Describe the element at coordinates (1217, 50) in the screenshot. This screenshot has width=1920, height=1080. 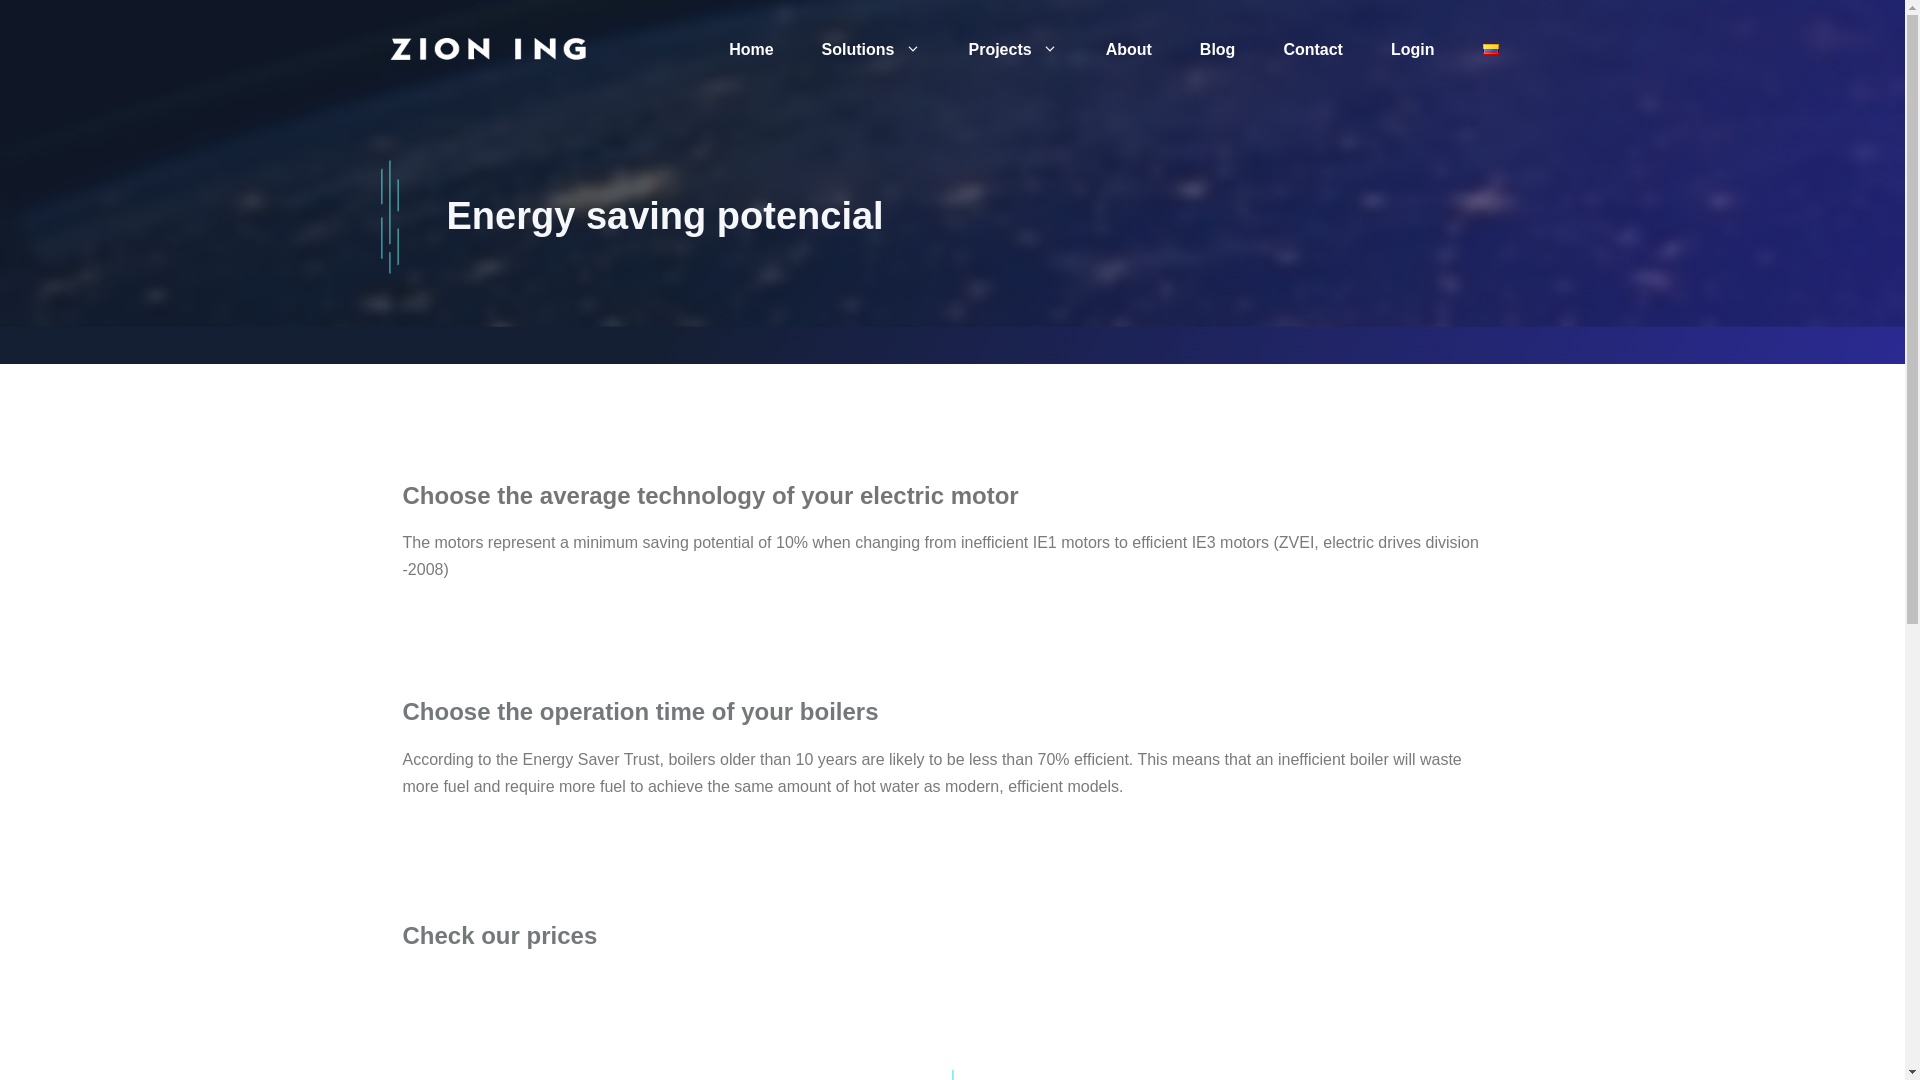
I see `Blog` at that location.